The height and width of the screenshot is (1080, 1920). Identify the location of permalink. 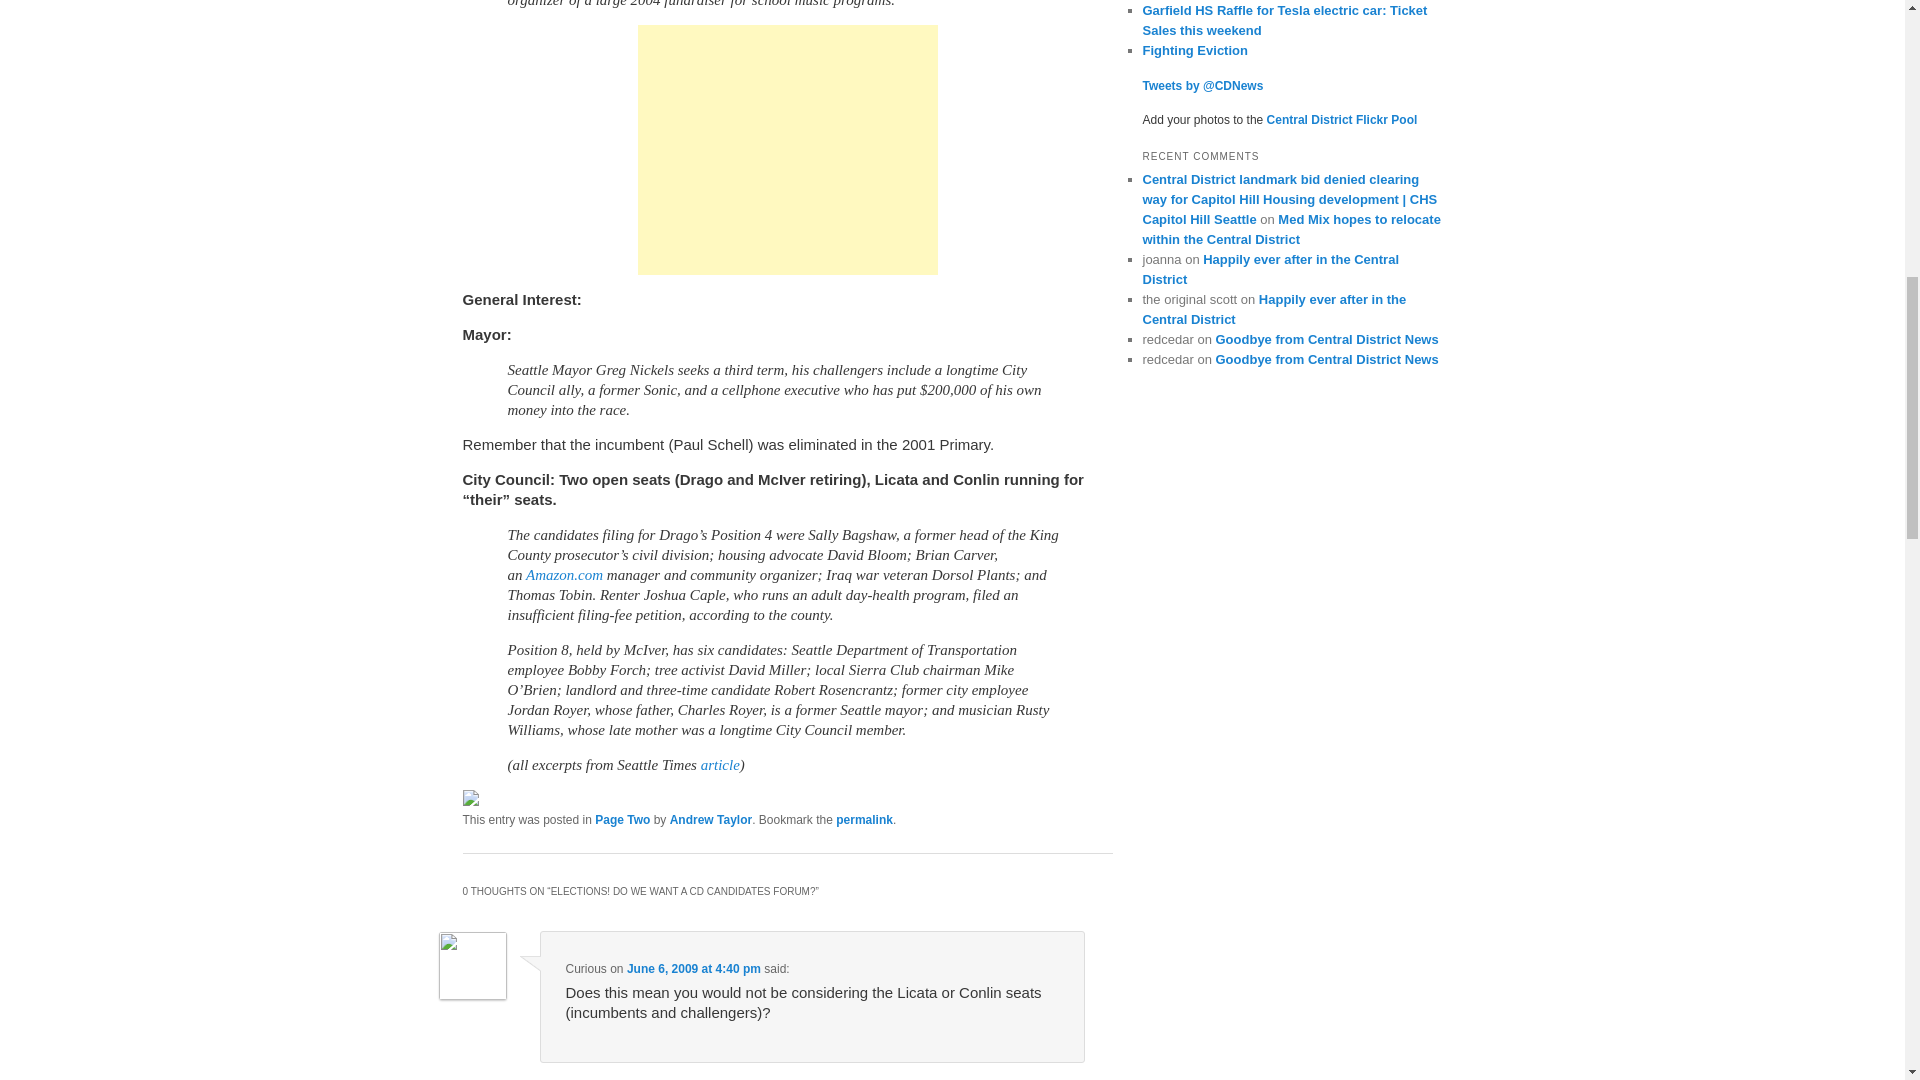
(864, 820).